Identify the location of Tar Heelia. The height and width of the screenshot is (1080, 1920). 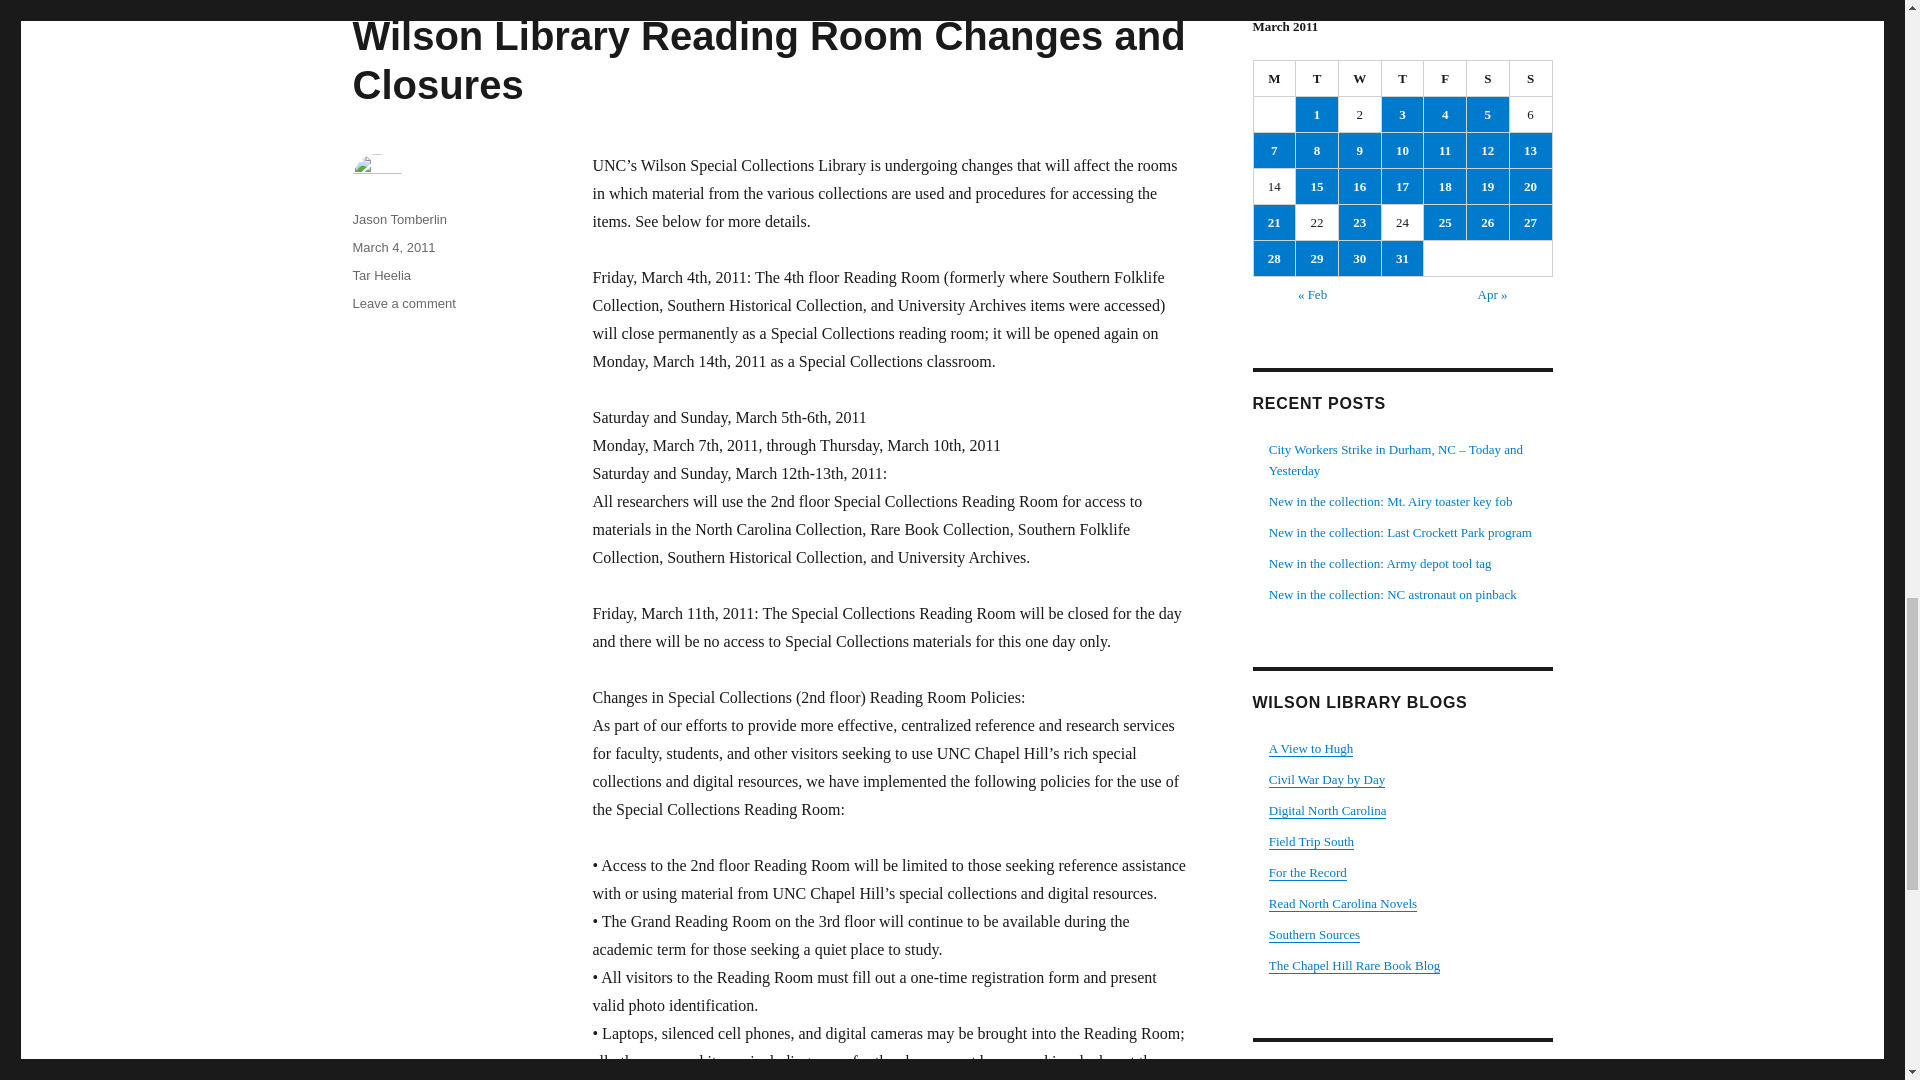
(380, 274).